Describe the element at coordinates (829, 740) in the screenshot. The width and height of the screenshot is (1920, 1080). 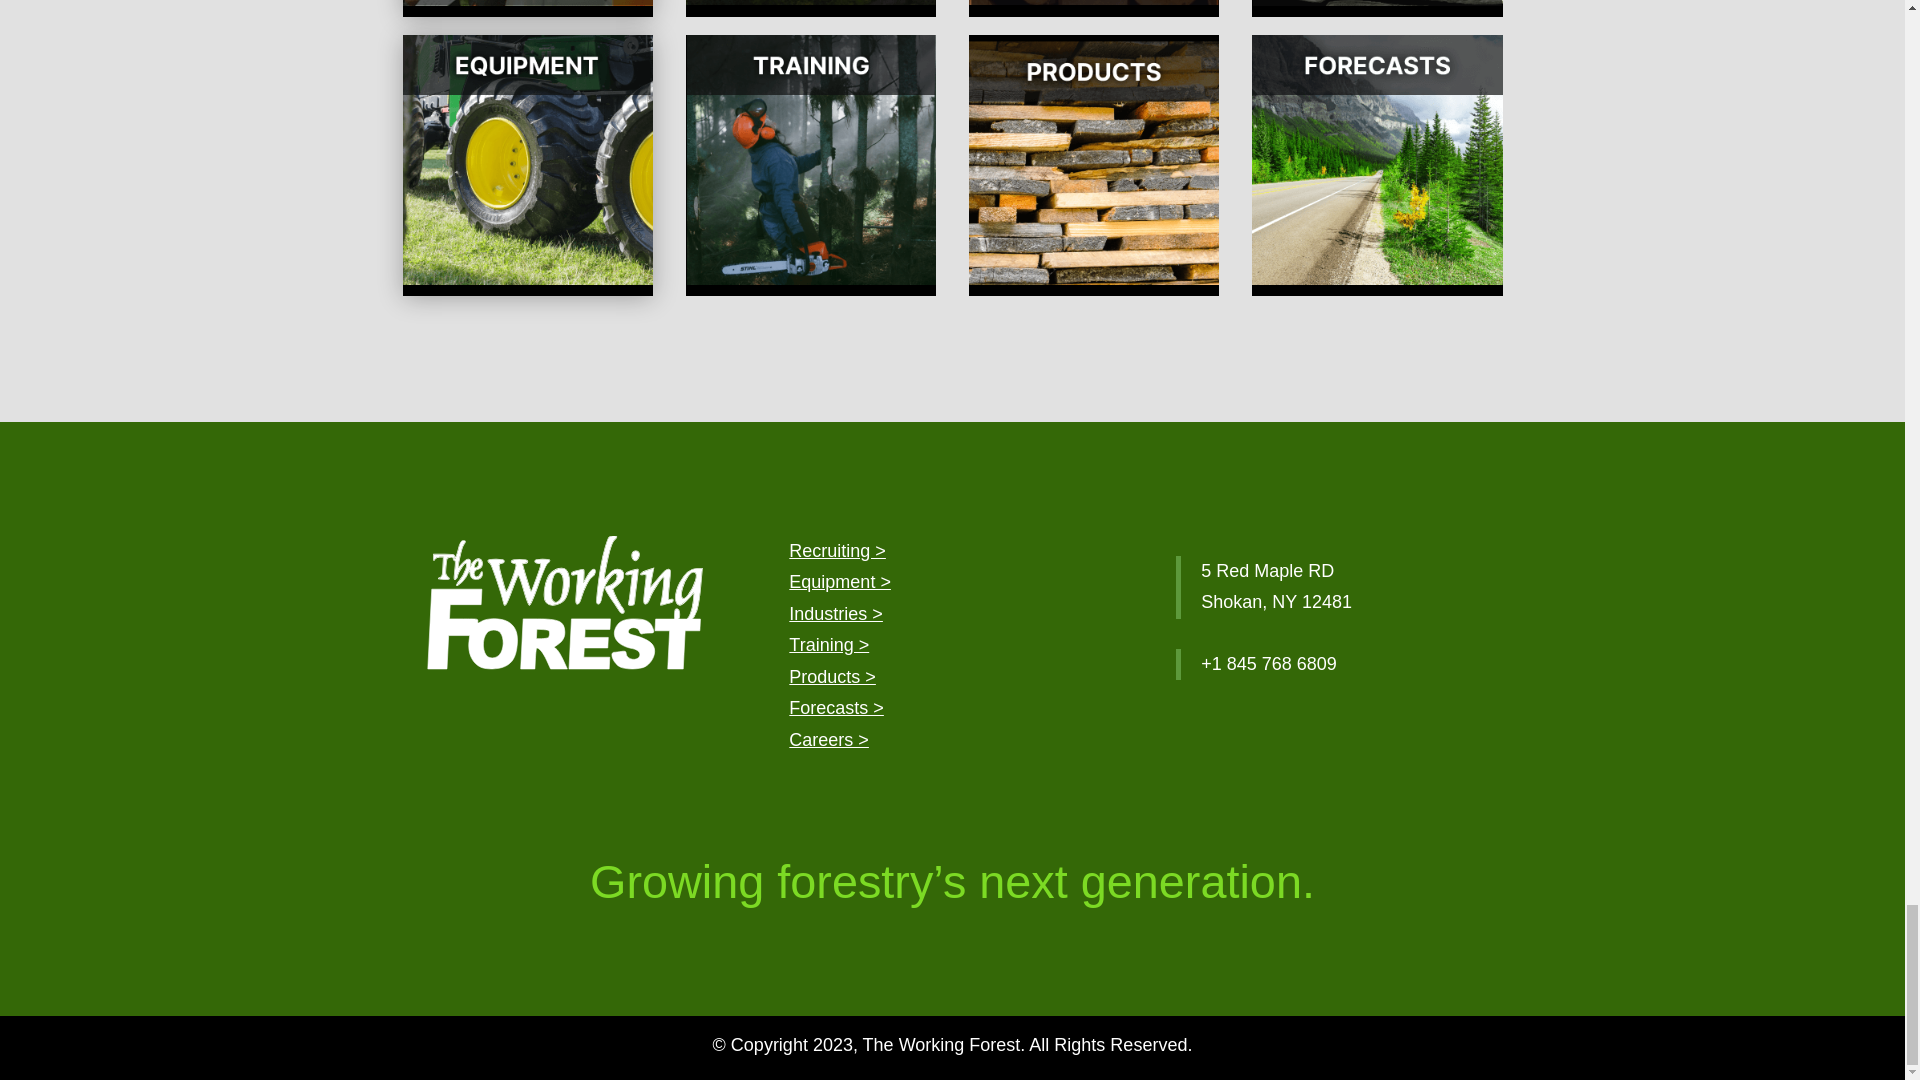
I see `Career Information` at that location.